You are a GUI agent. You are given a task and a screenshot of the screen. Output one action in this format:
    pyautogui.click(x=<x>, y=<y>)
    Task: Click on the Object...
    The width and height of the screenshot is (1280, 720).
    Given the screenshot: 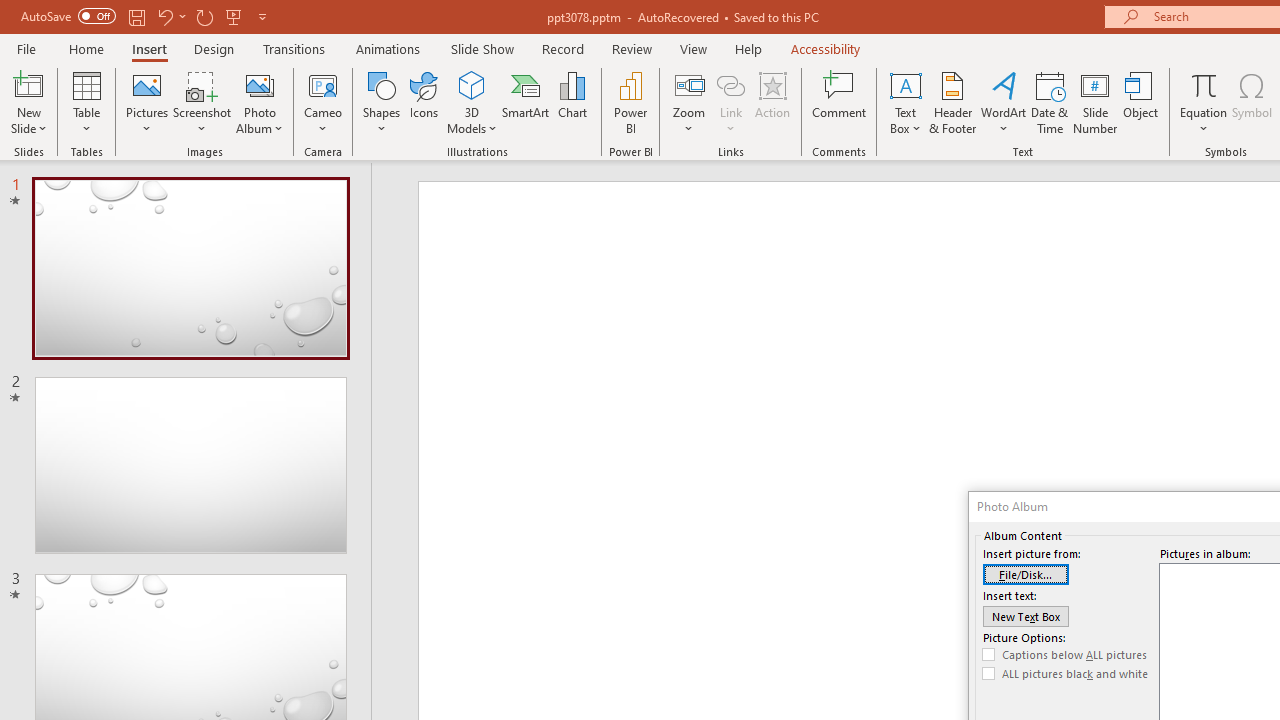 What is the action you would take?
    pyautogui.click(x=1141, y=102)
    